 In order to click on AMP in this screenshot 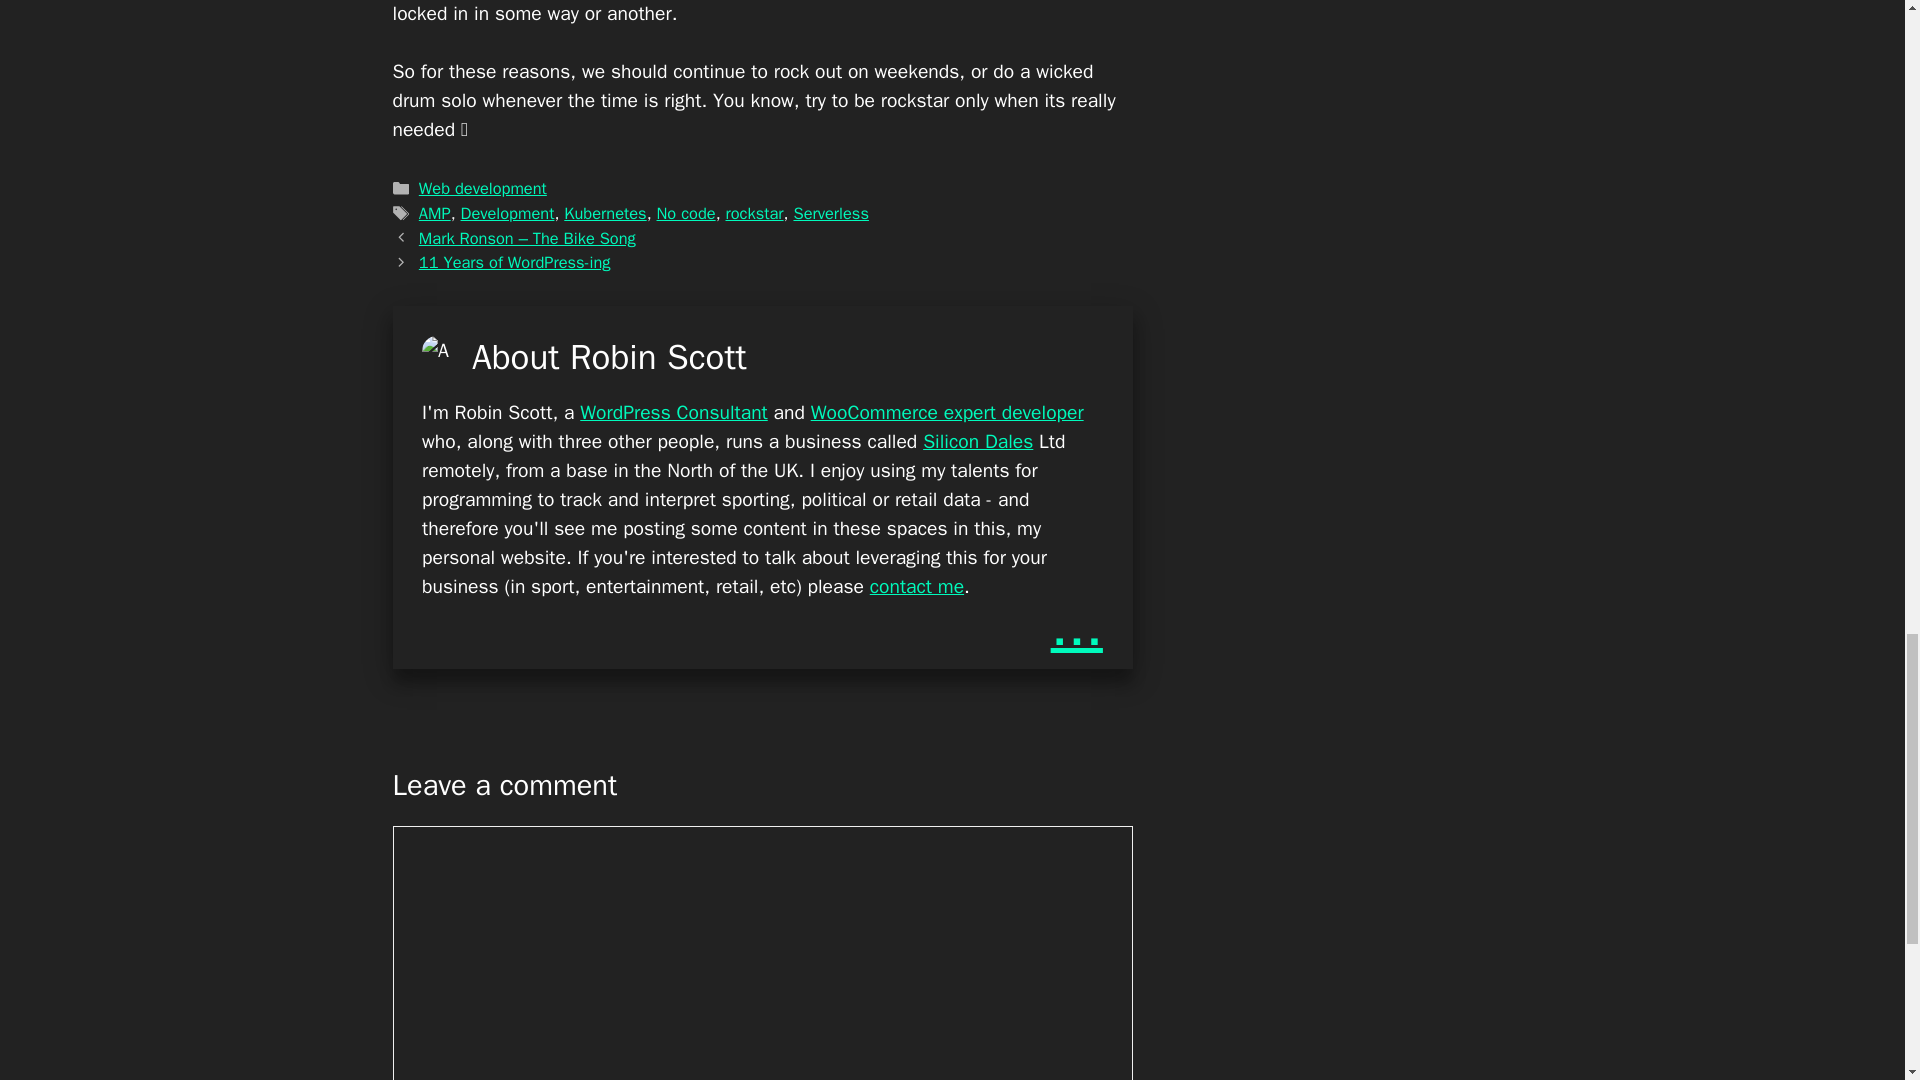, I will do `click(434, 213)`.